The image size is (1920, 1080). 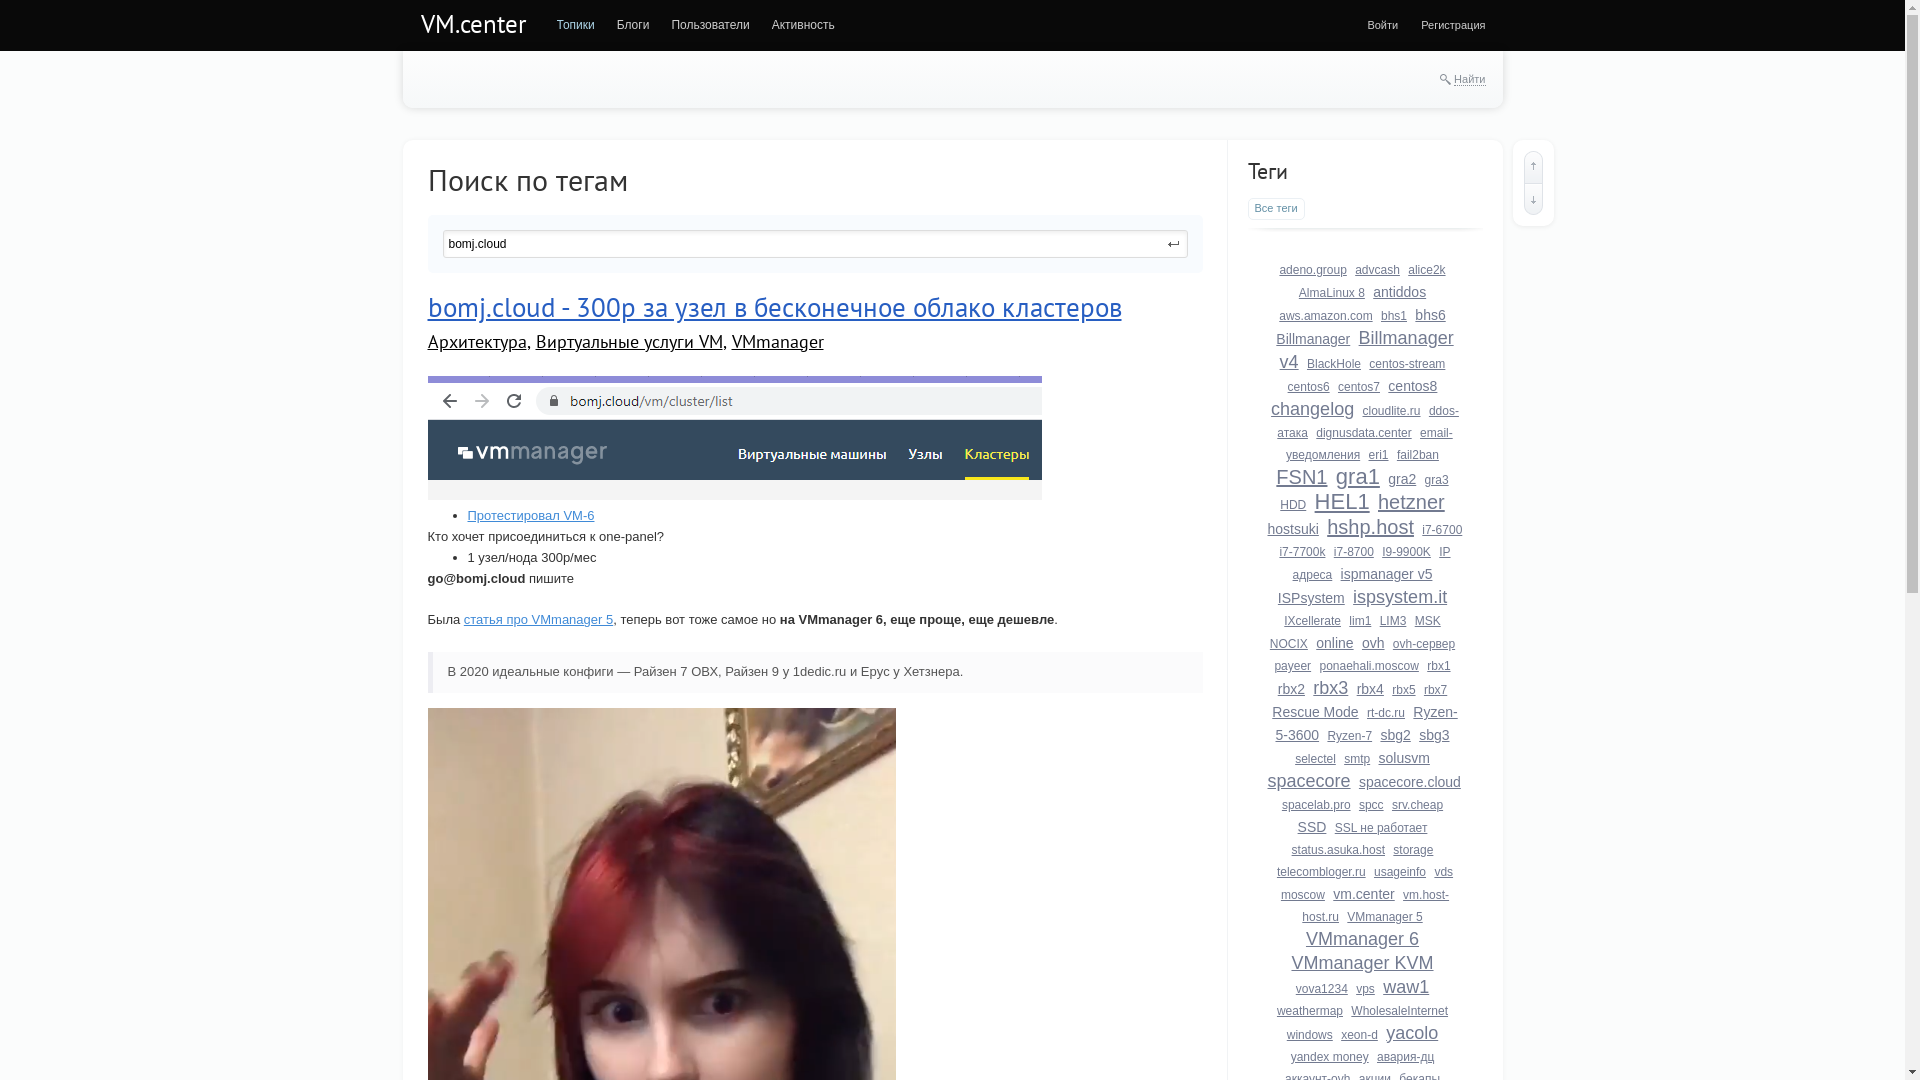 What do you see at coordinates (1402, 479) in the screenshot?
I see `gra2` at bounding box center [1402, 479].